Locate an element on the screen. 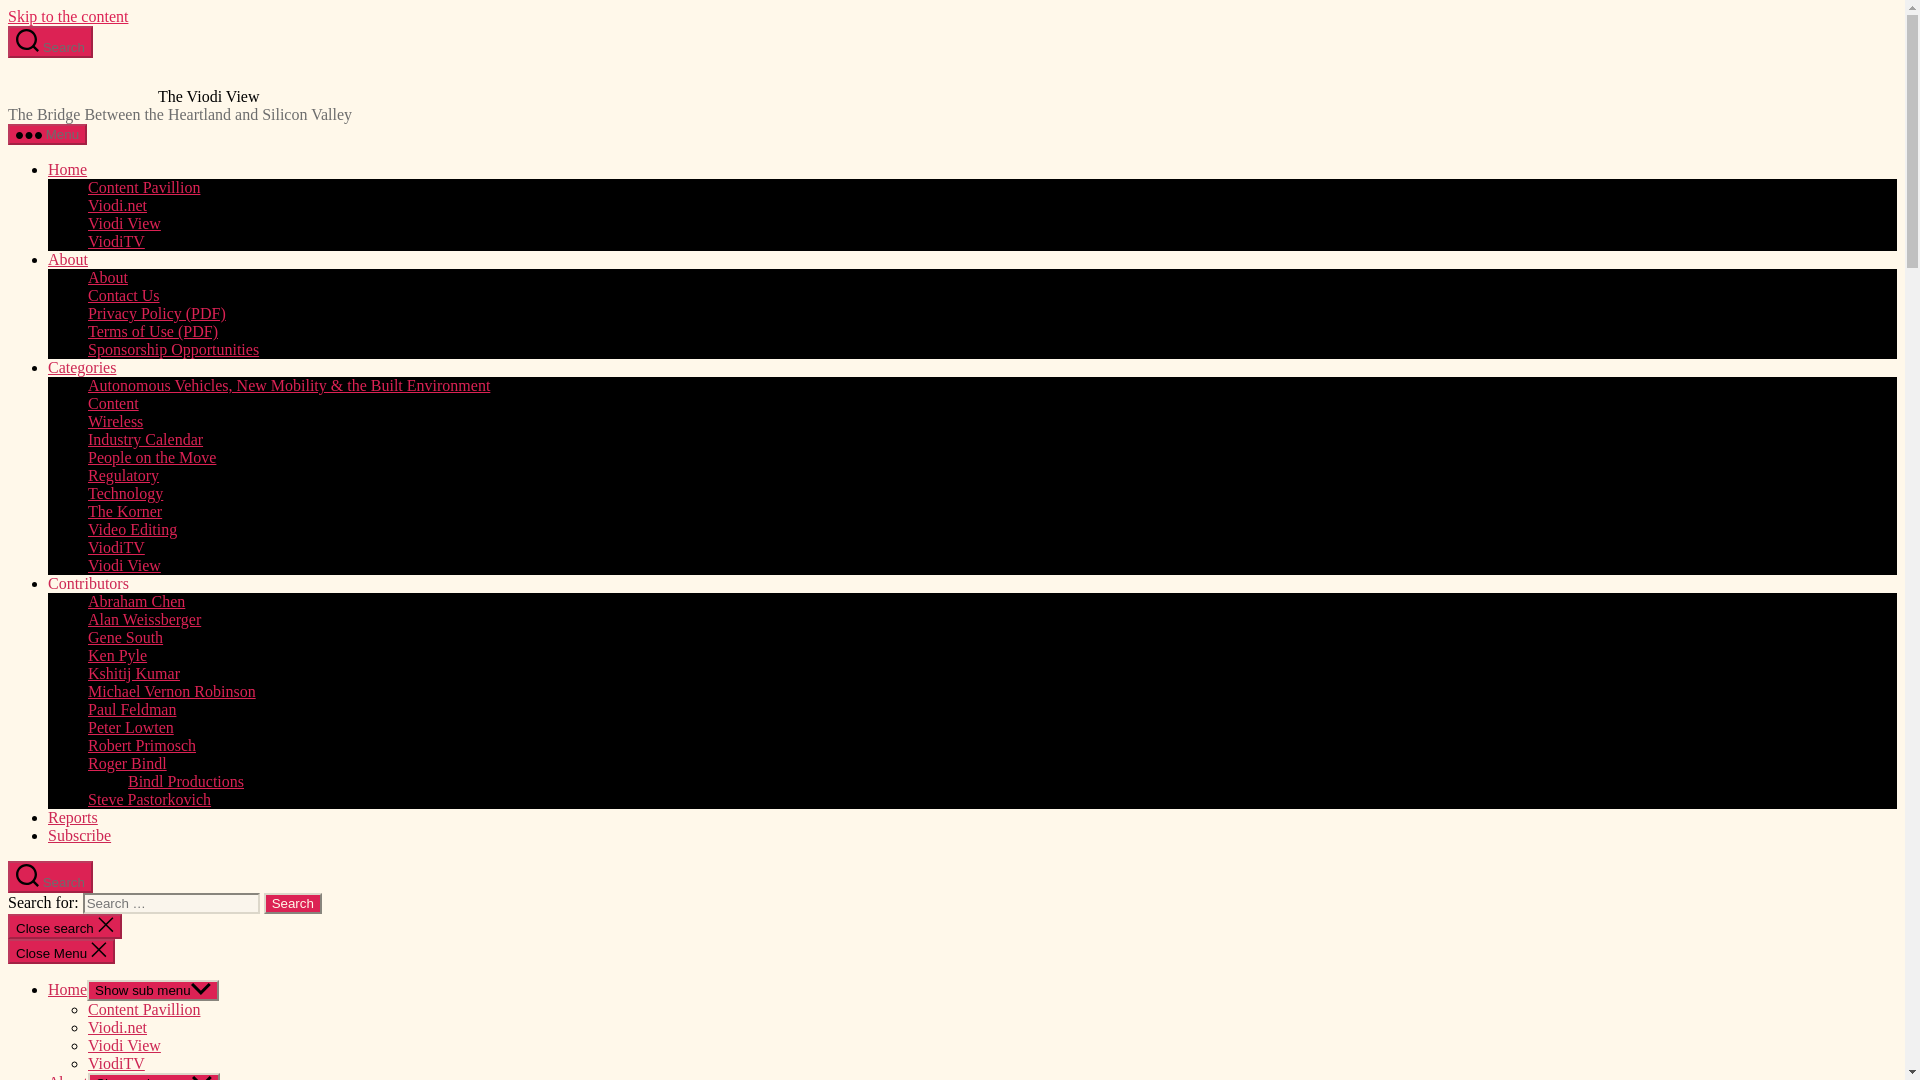  Search is located at coordinates (50, 42).